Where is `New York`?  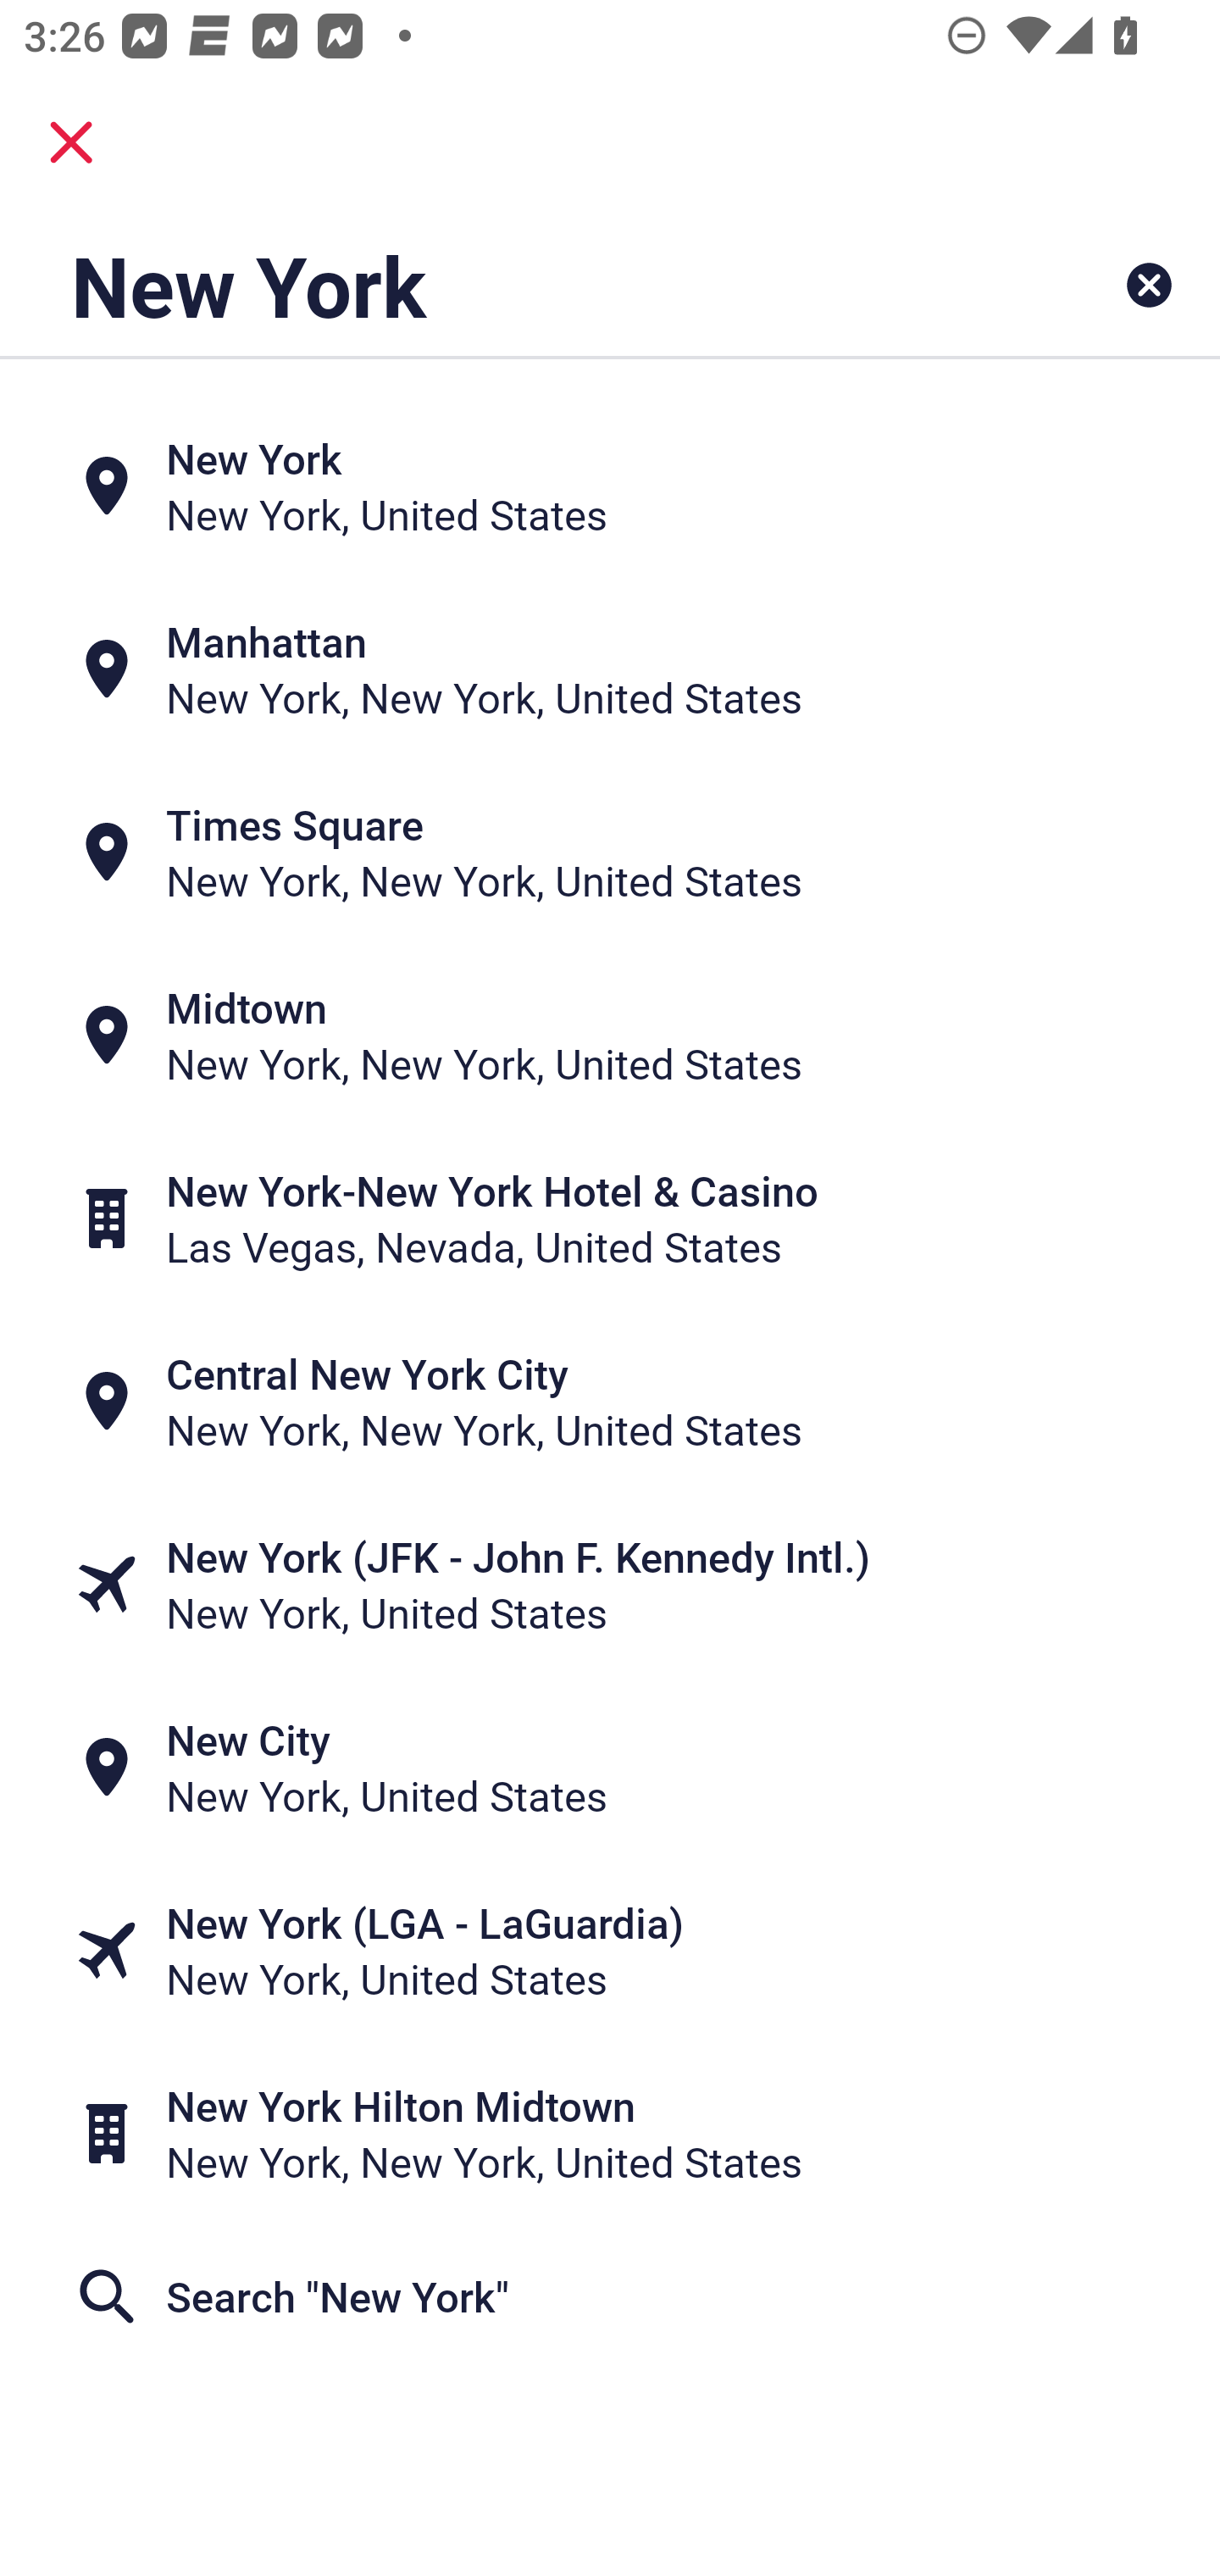
New York is located at coordinates (503, 285).